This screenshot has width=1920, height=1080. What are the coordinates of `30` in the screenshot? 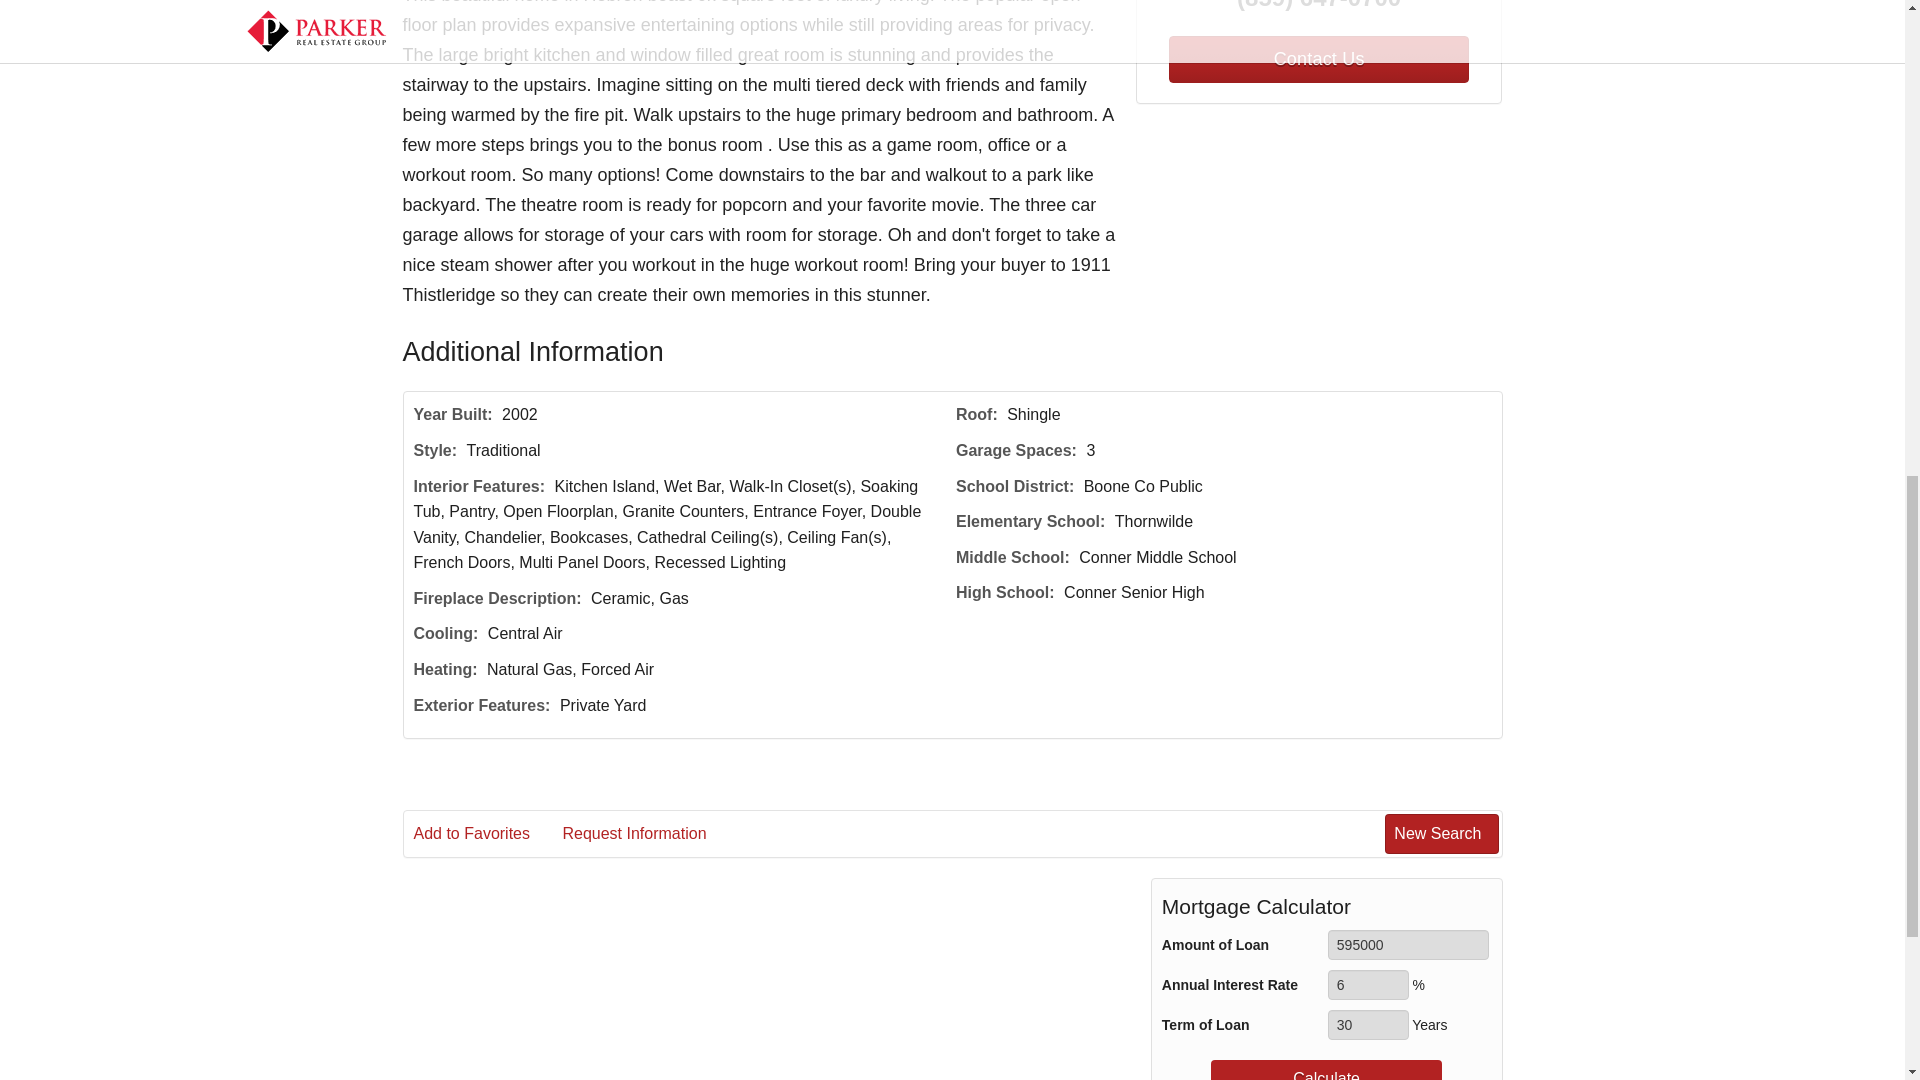 It's located at (1368, 1024).